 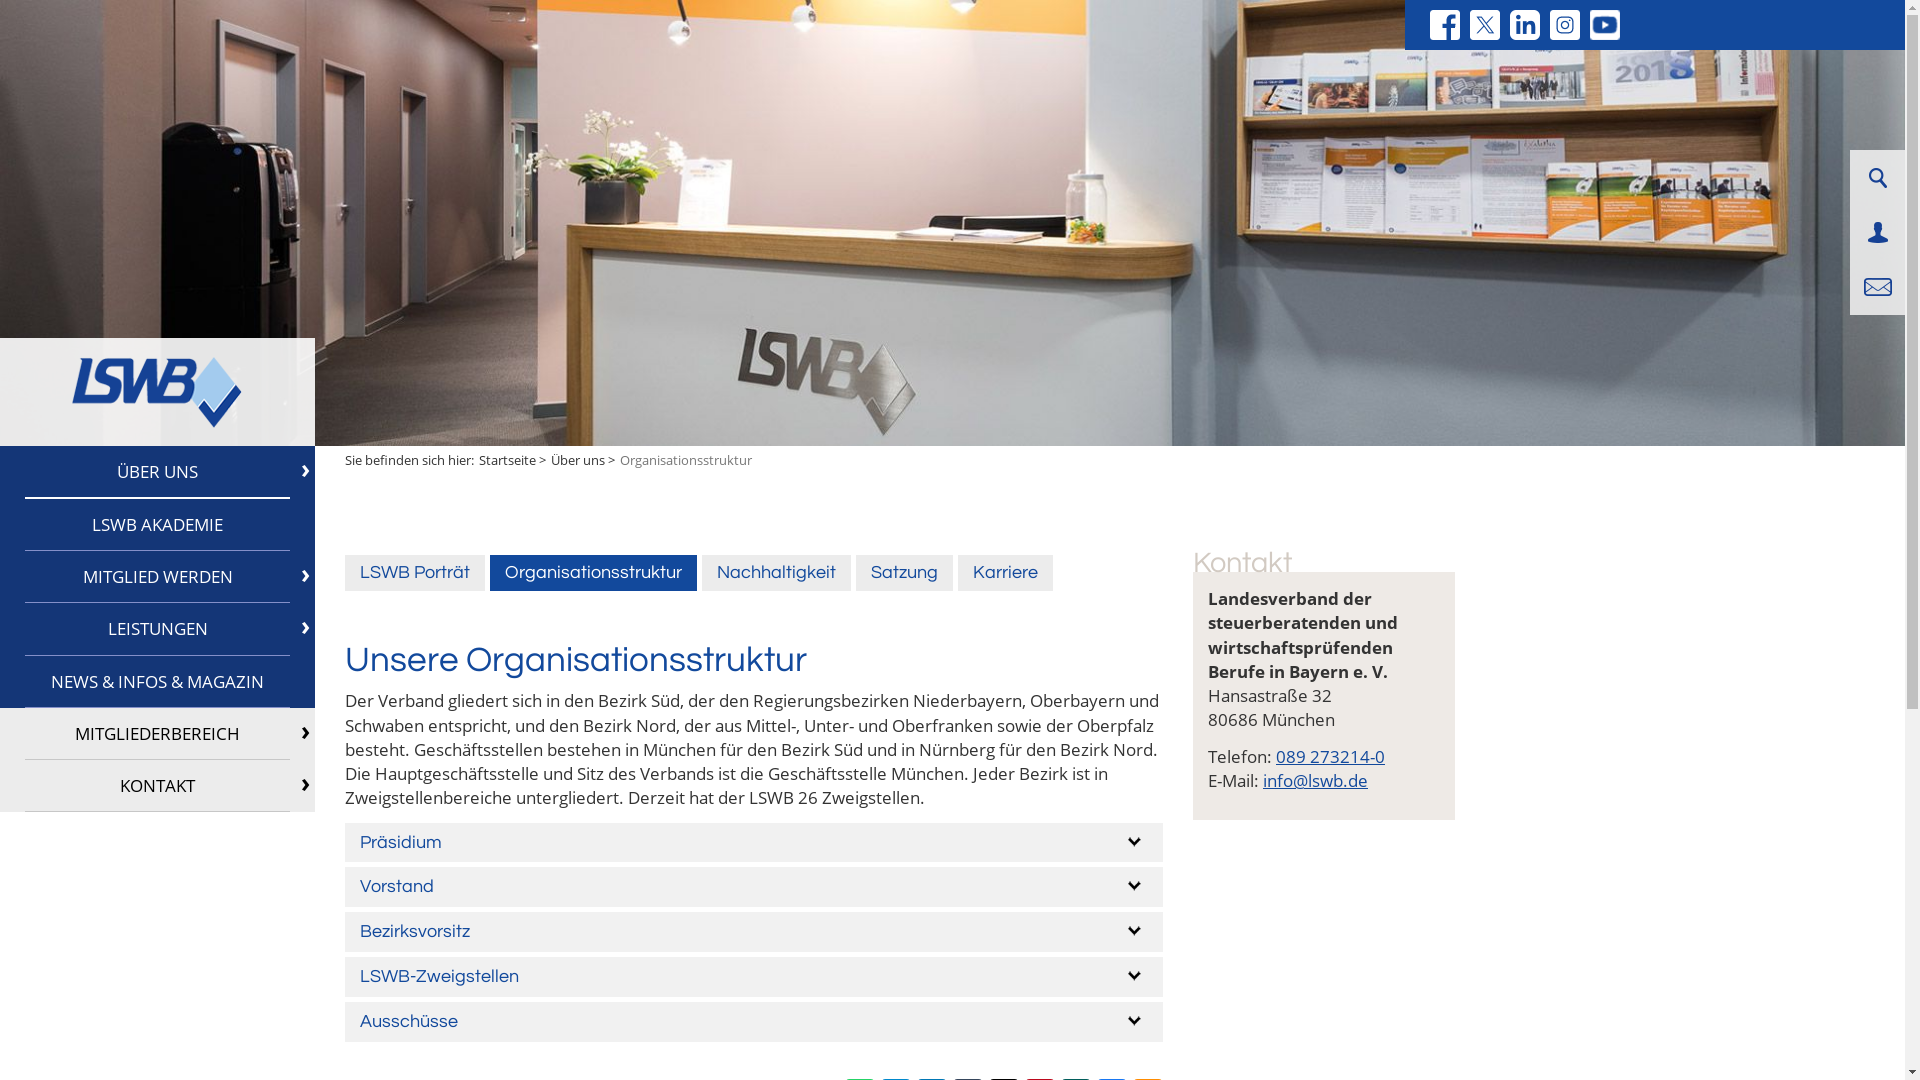 What do you see at coordinates (508, 460) in the screenshot?
I see `Startseite` at bounding box center [508, 460].